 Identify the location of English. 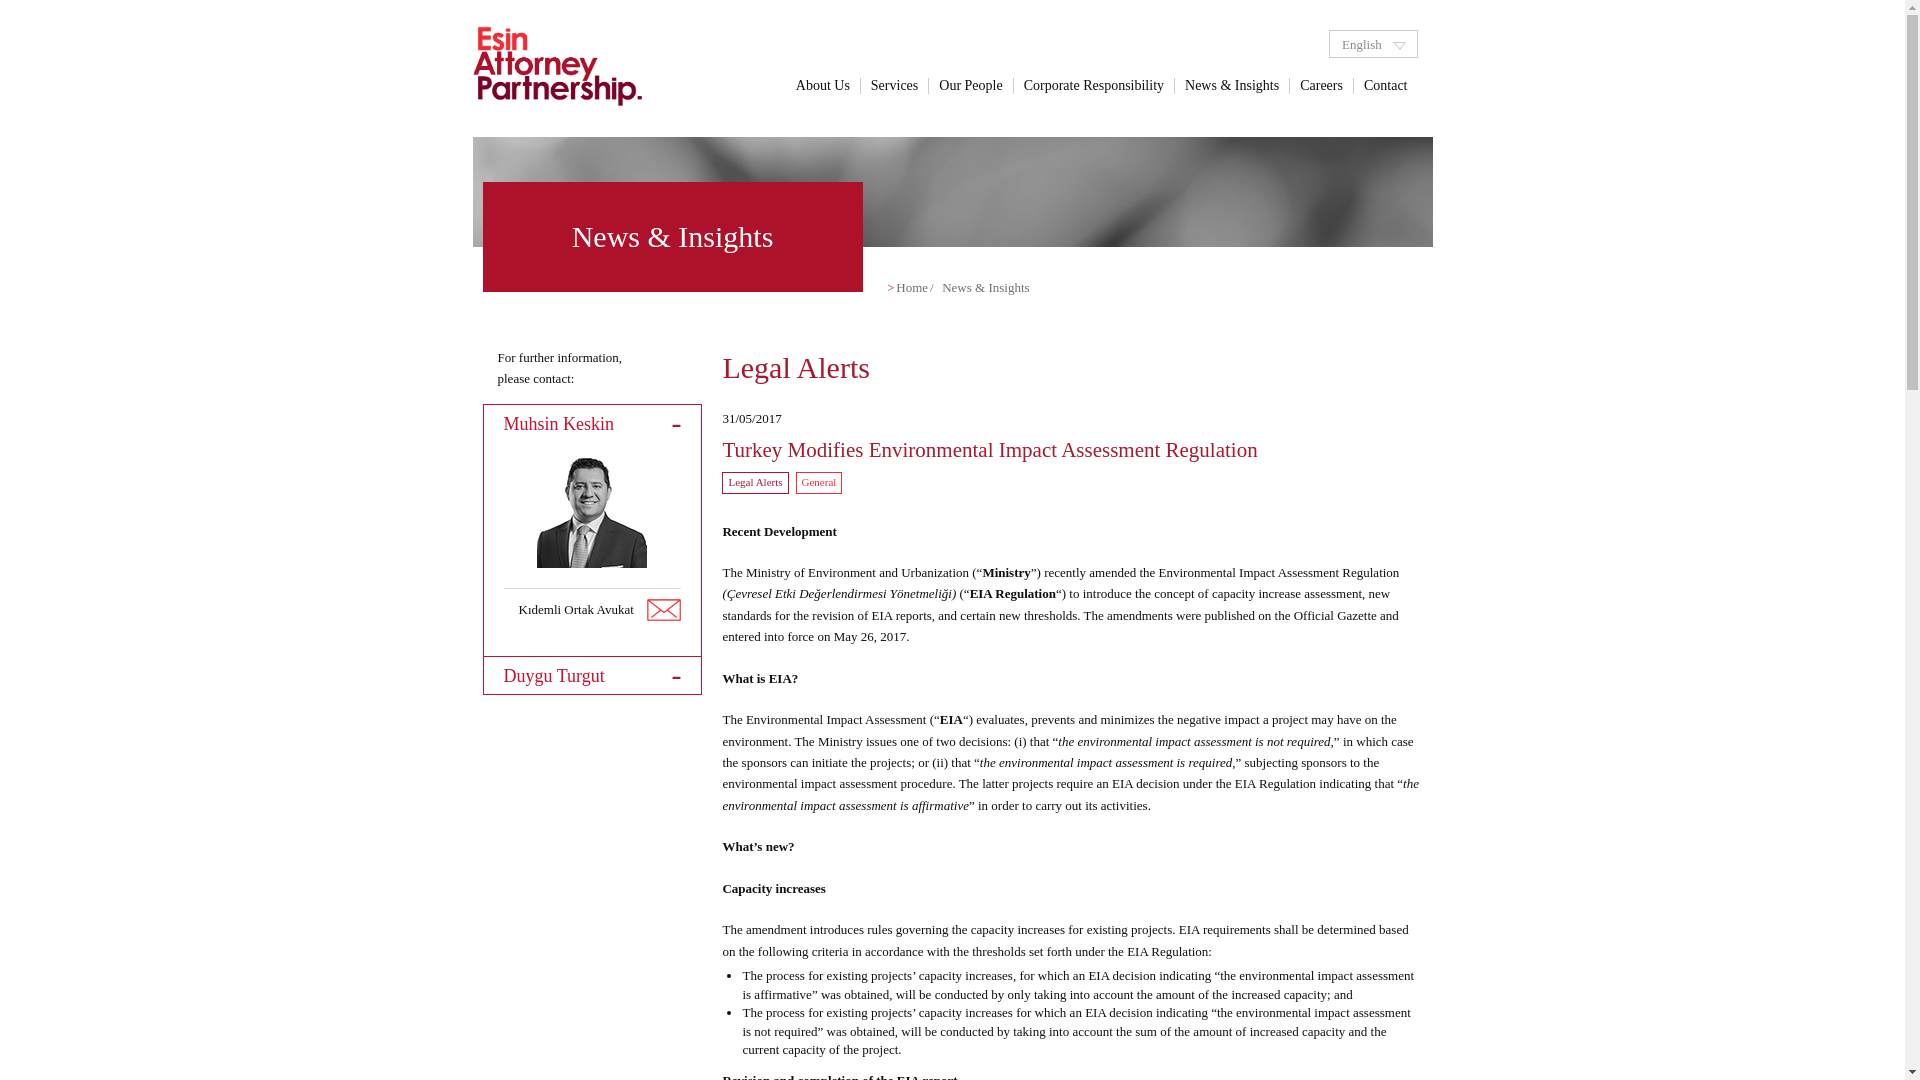
(1373, 44).